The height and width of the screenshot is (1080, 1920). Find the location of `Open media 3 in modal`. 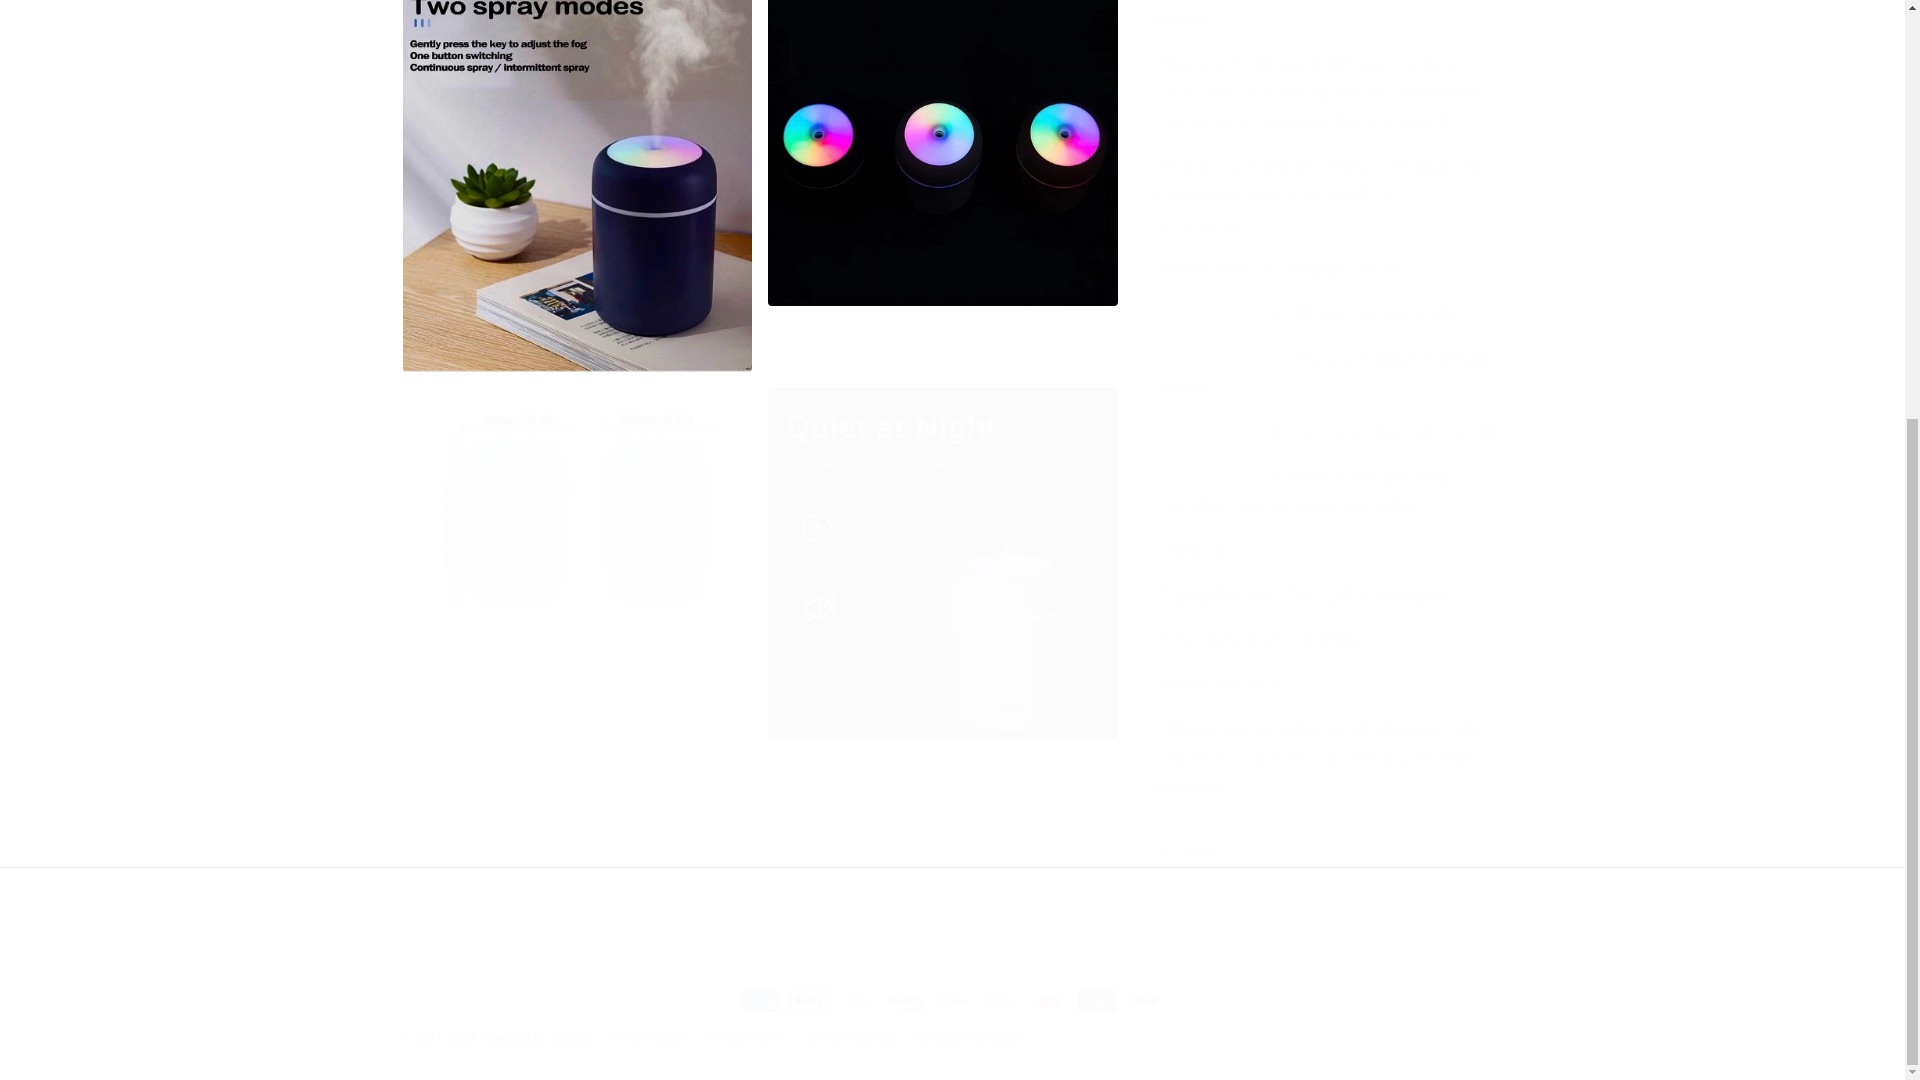

Open media 3 in modal is located at coordinates (942, 186).